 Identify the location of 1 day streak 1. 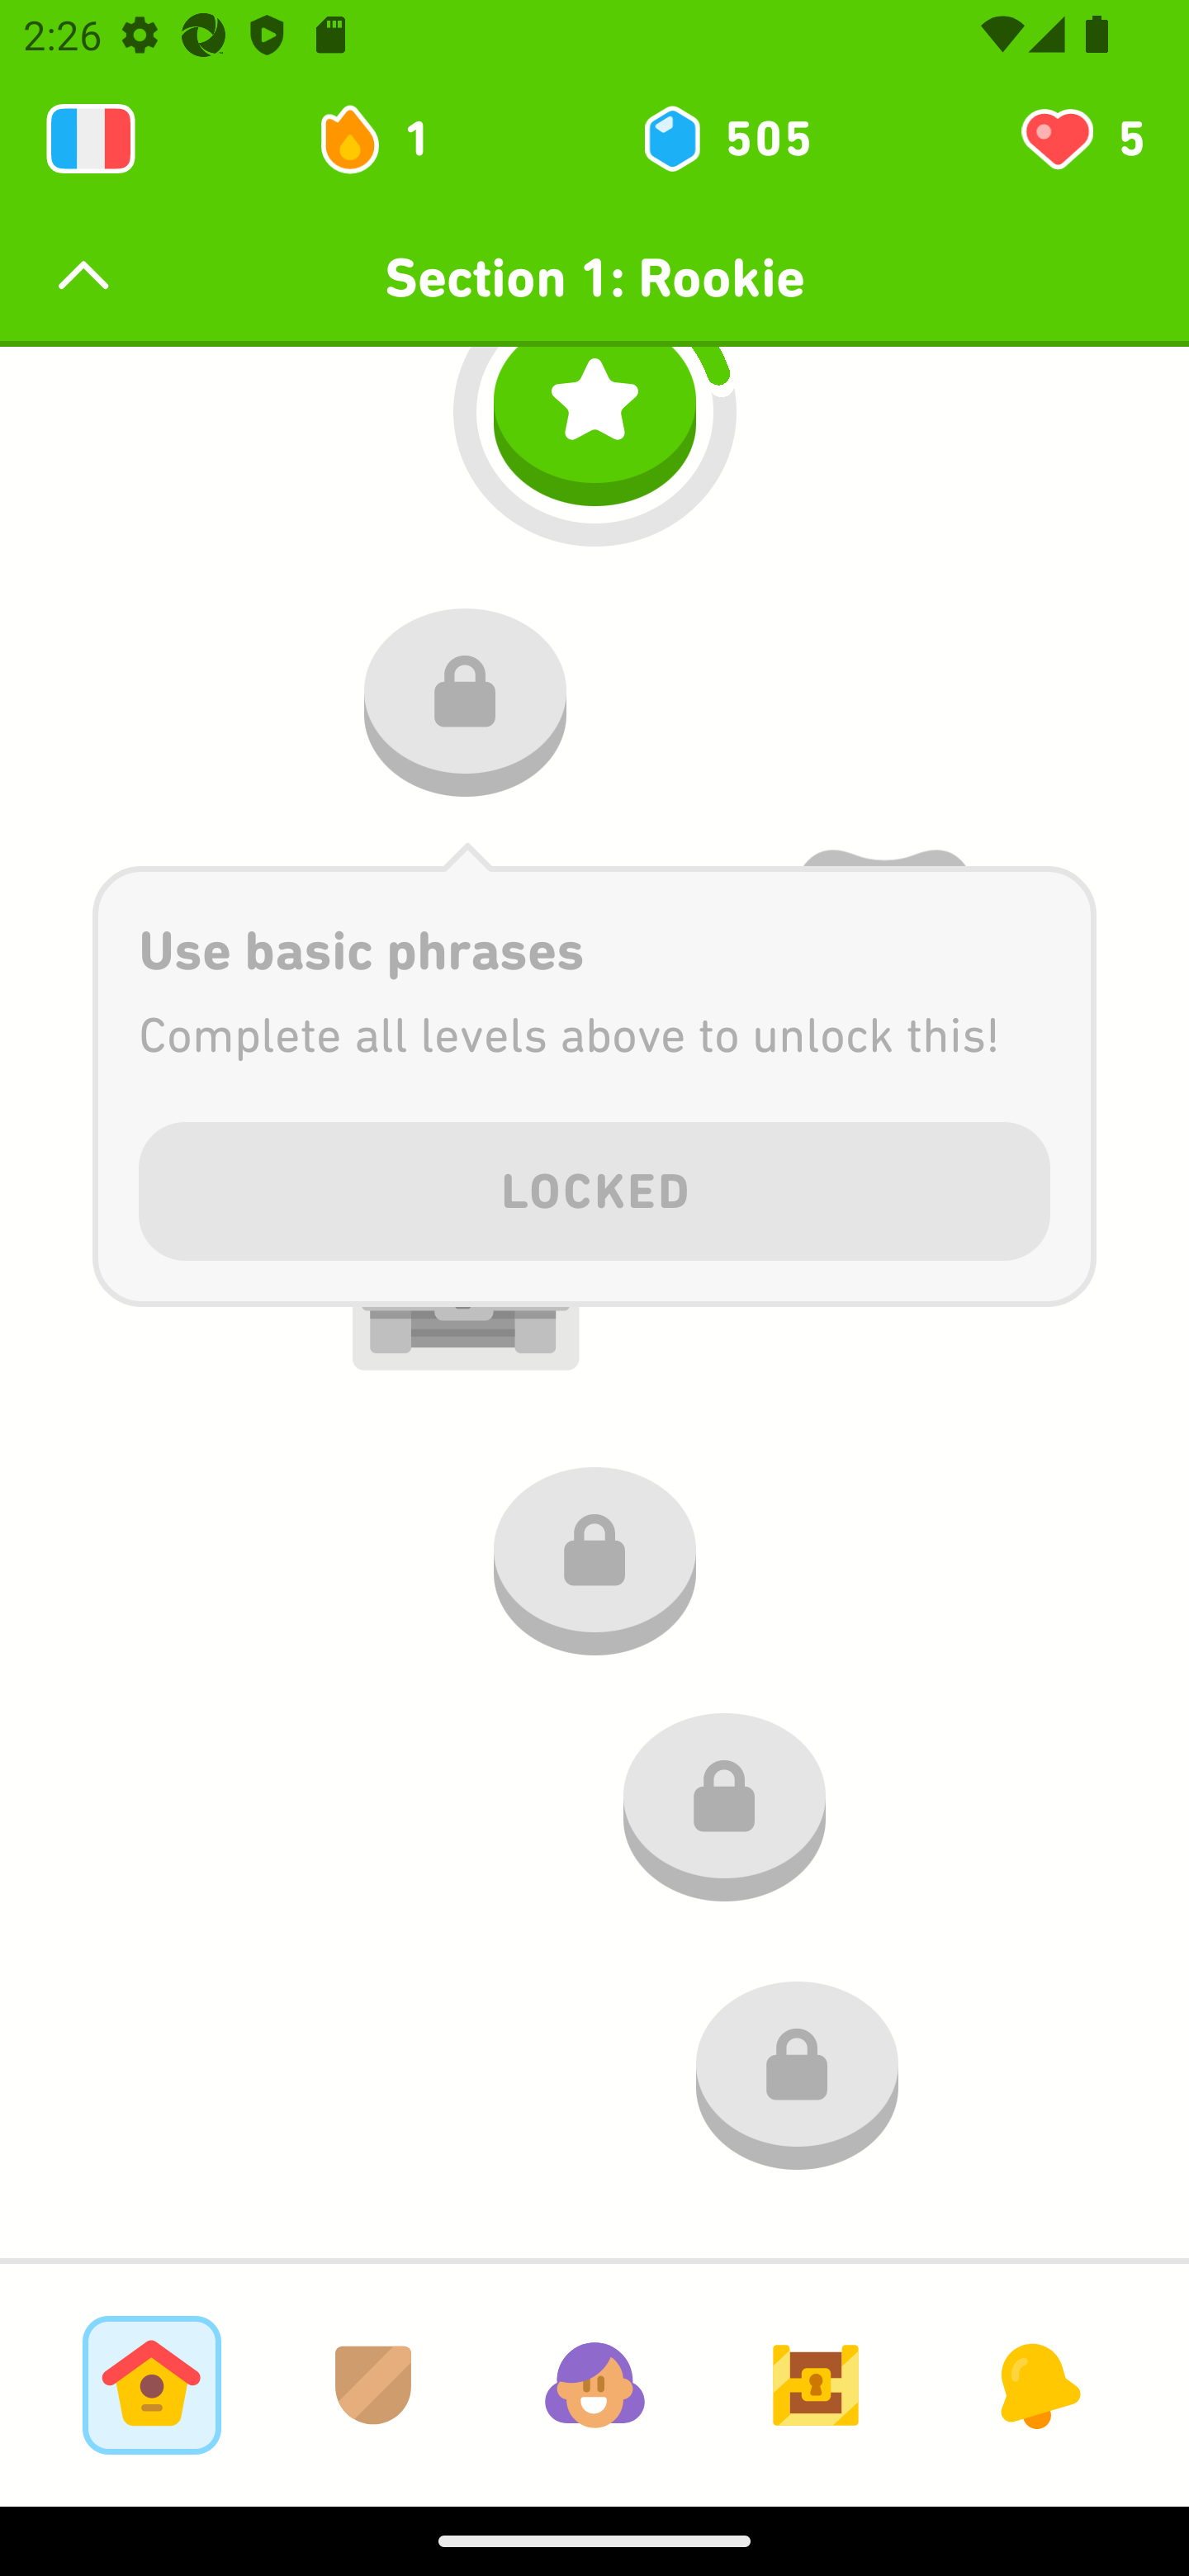
(388, 139).